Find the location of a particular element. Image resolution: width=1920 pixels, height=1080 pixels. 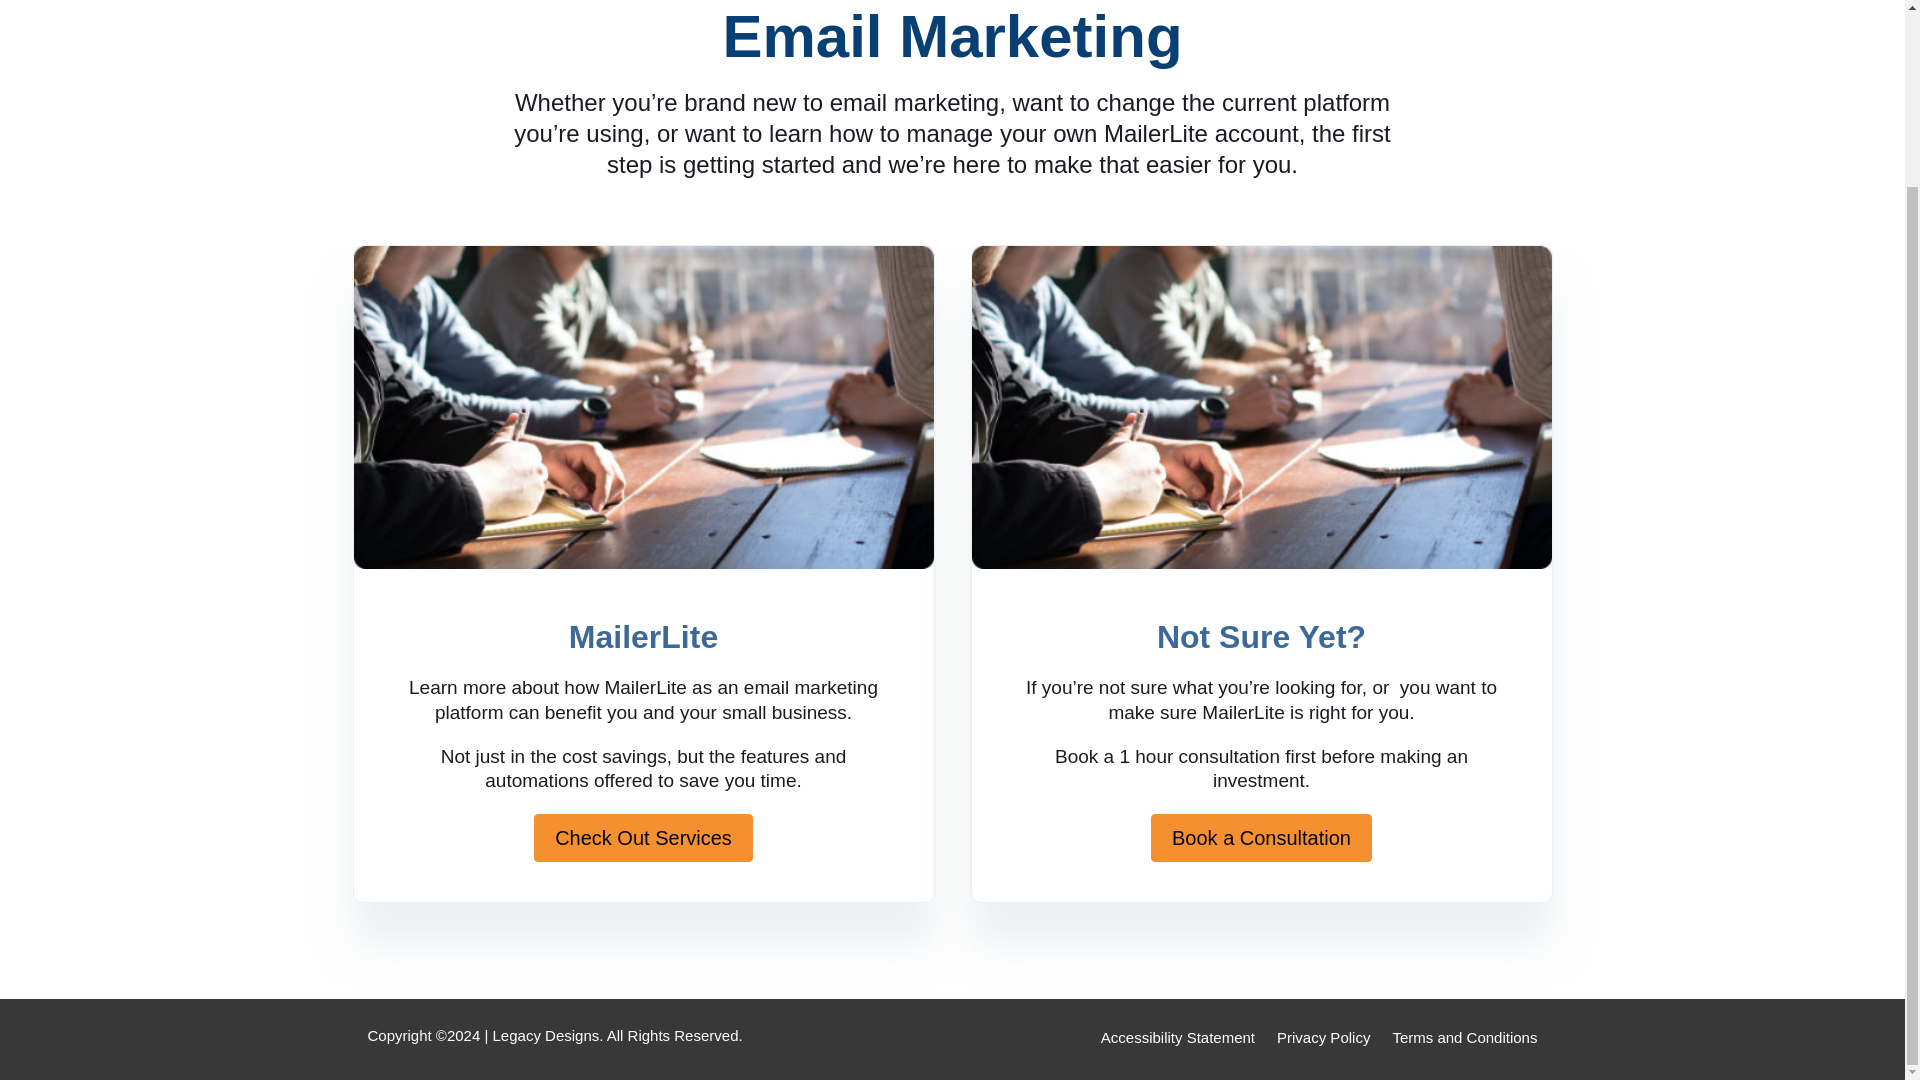

Book a Consultation is located at coordinates (1261, 838).